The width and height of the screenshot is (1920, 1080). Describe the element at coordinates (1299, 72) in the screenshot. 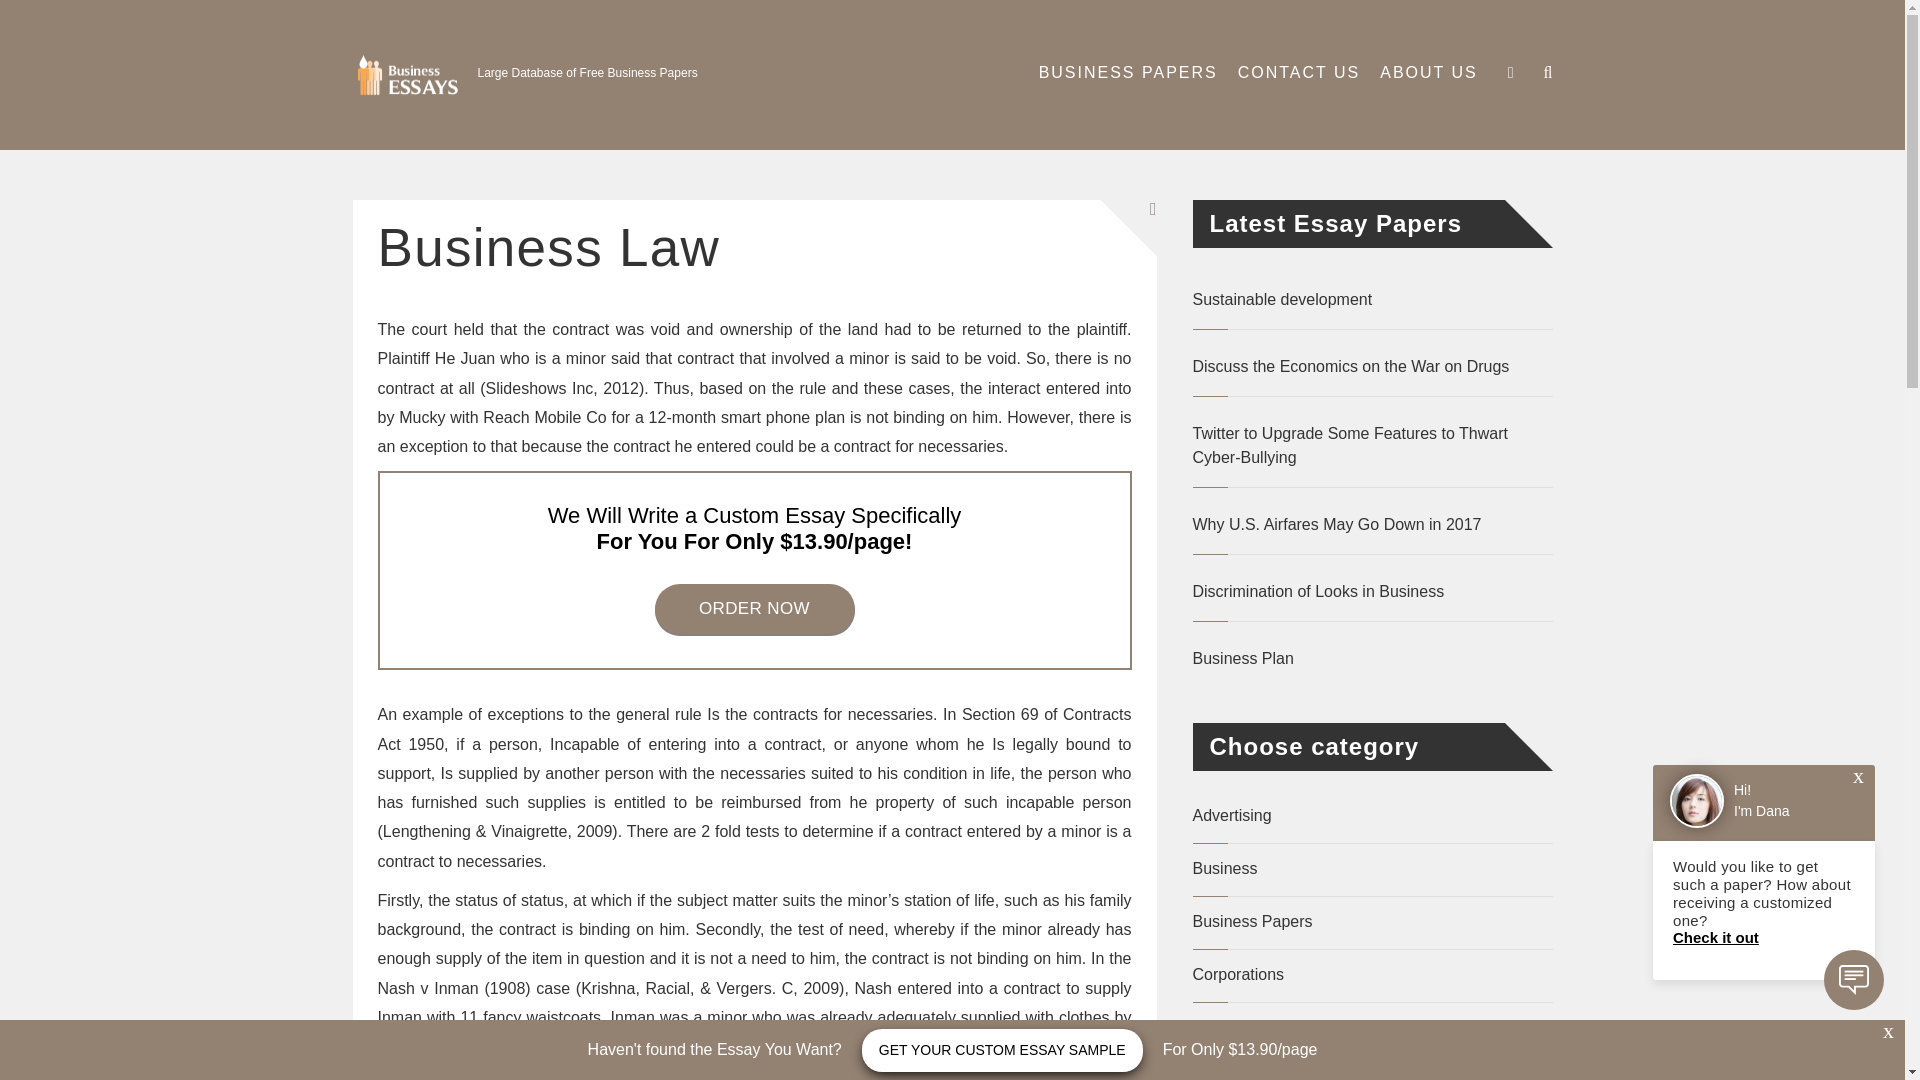

I see `CONTACT US` at that location.